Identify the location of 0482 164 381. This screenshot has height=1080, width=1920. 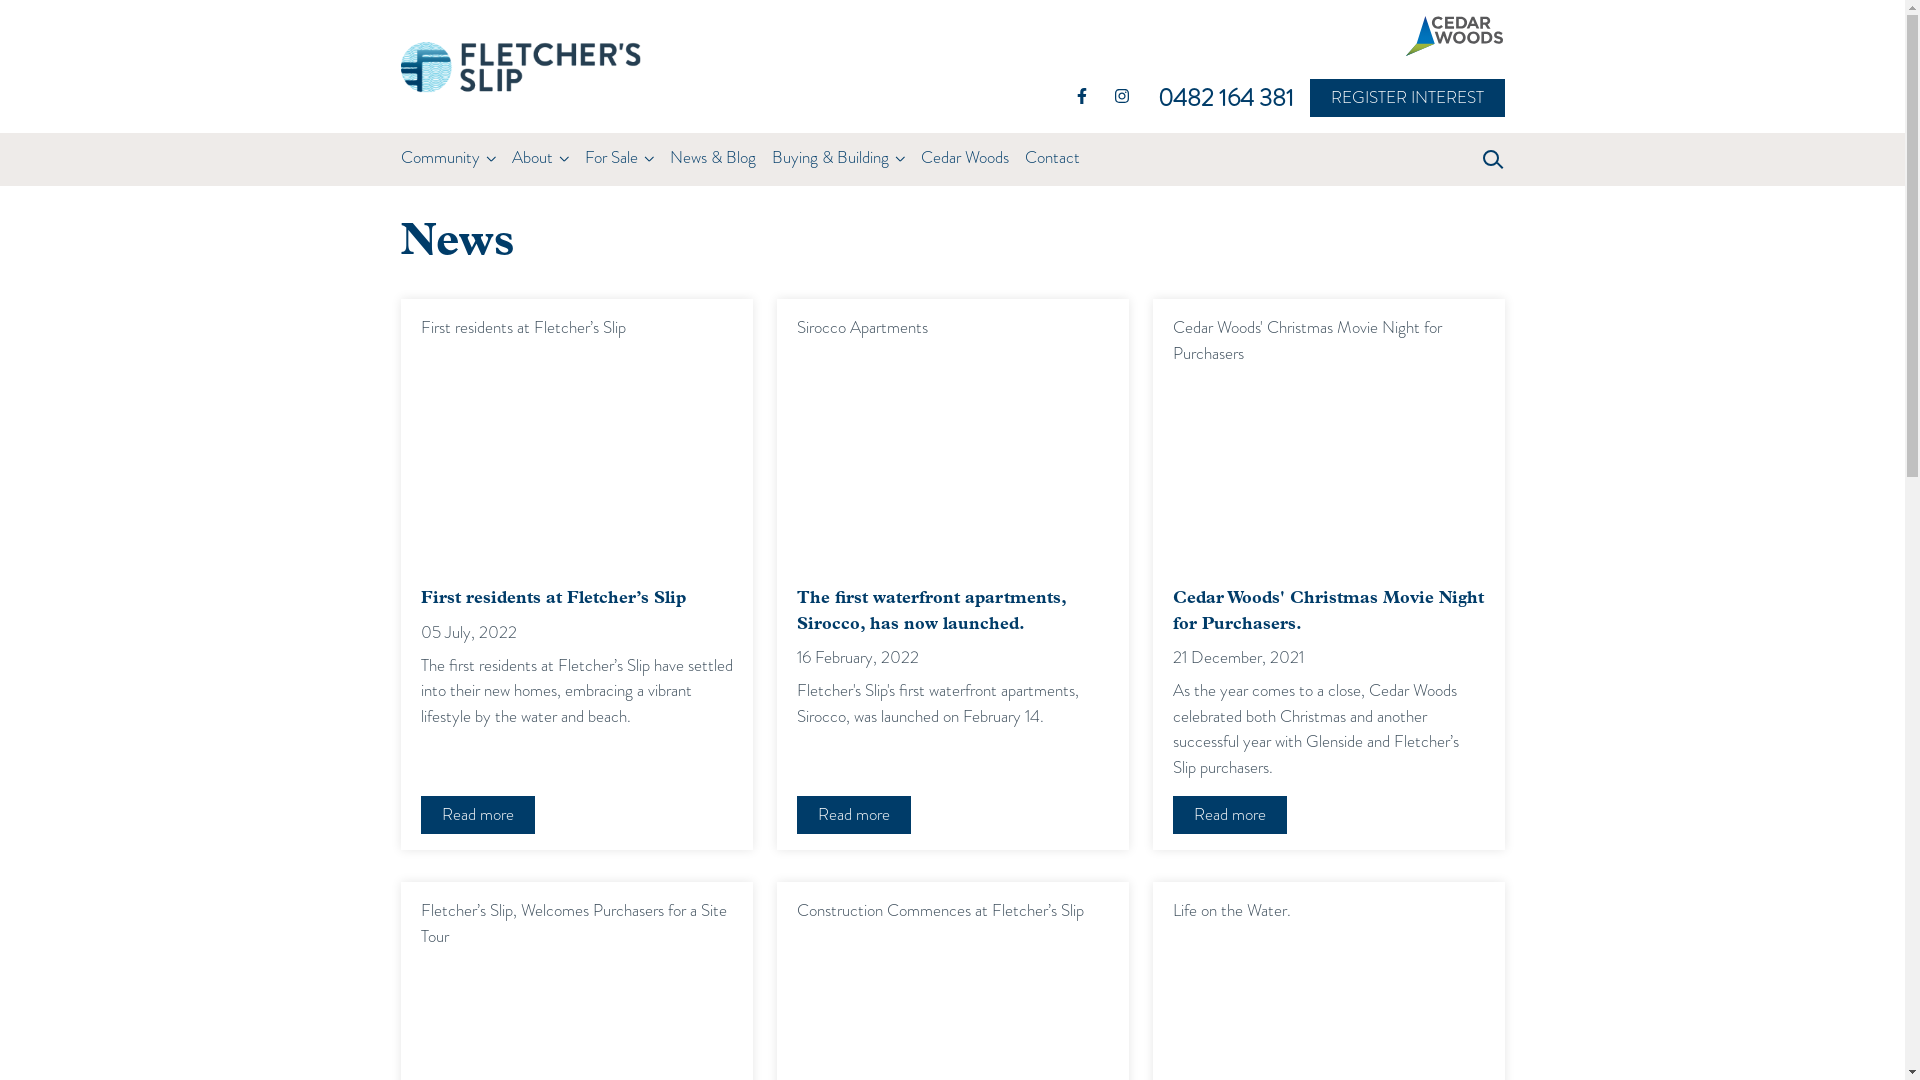
(1100, 880).